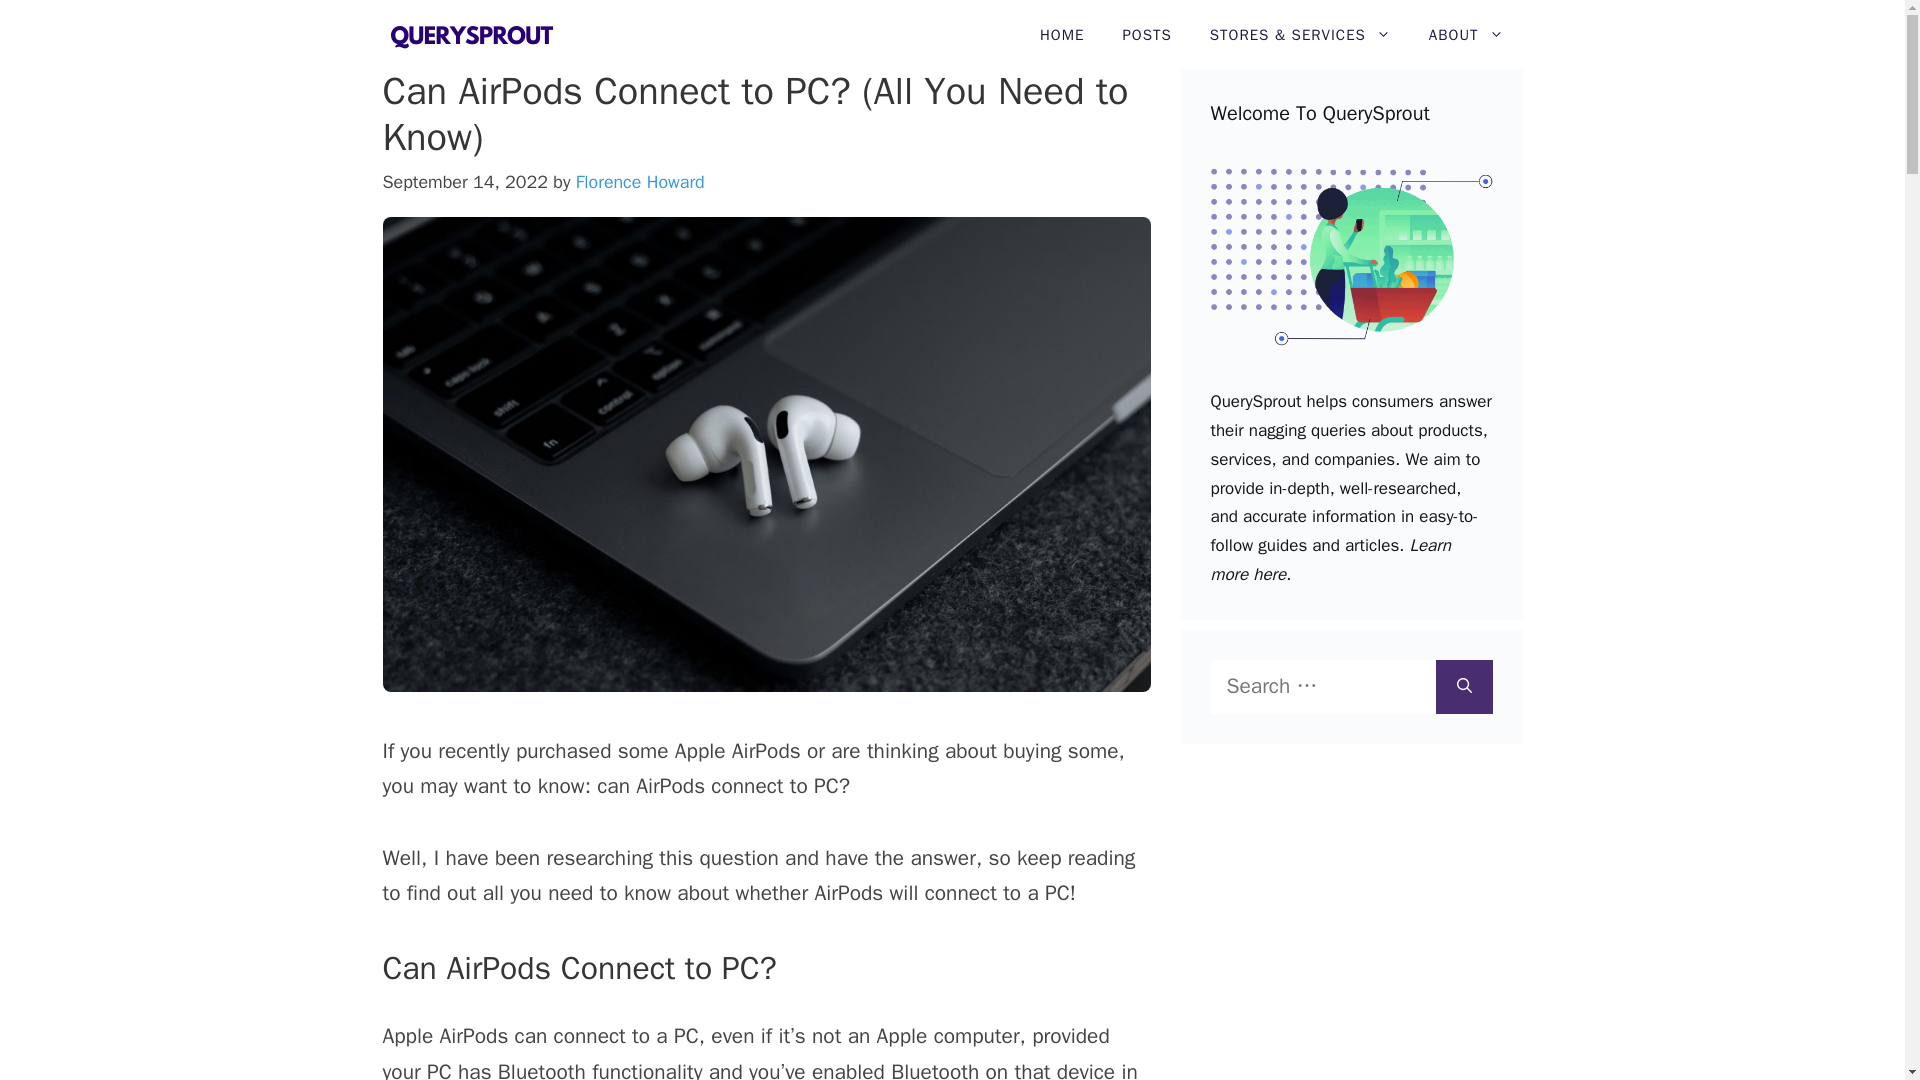 The height and width of the screenshot is (1080, 1920). Describe the element at coordinates (1329, 560) in the screenshot. I see `Learn more here` at that location.